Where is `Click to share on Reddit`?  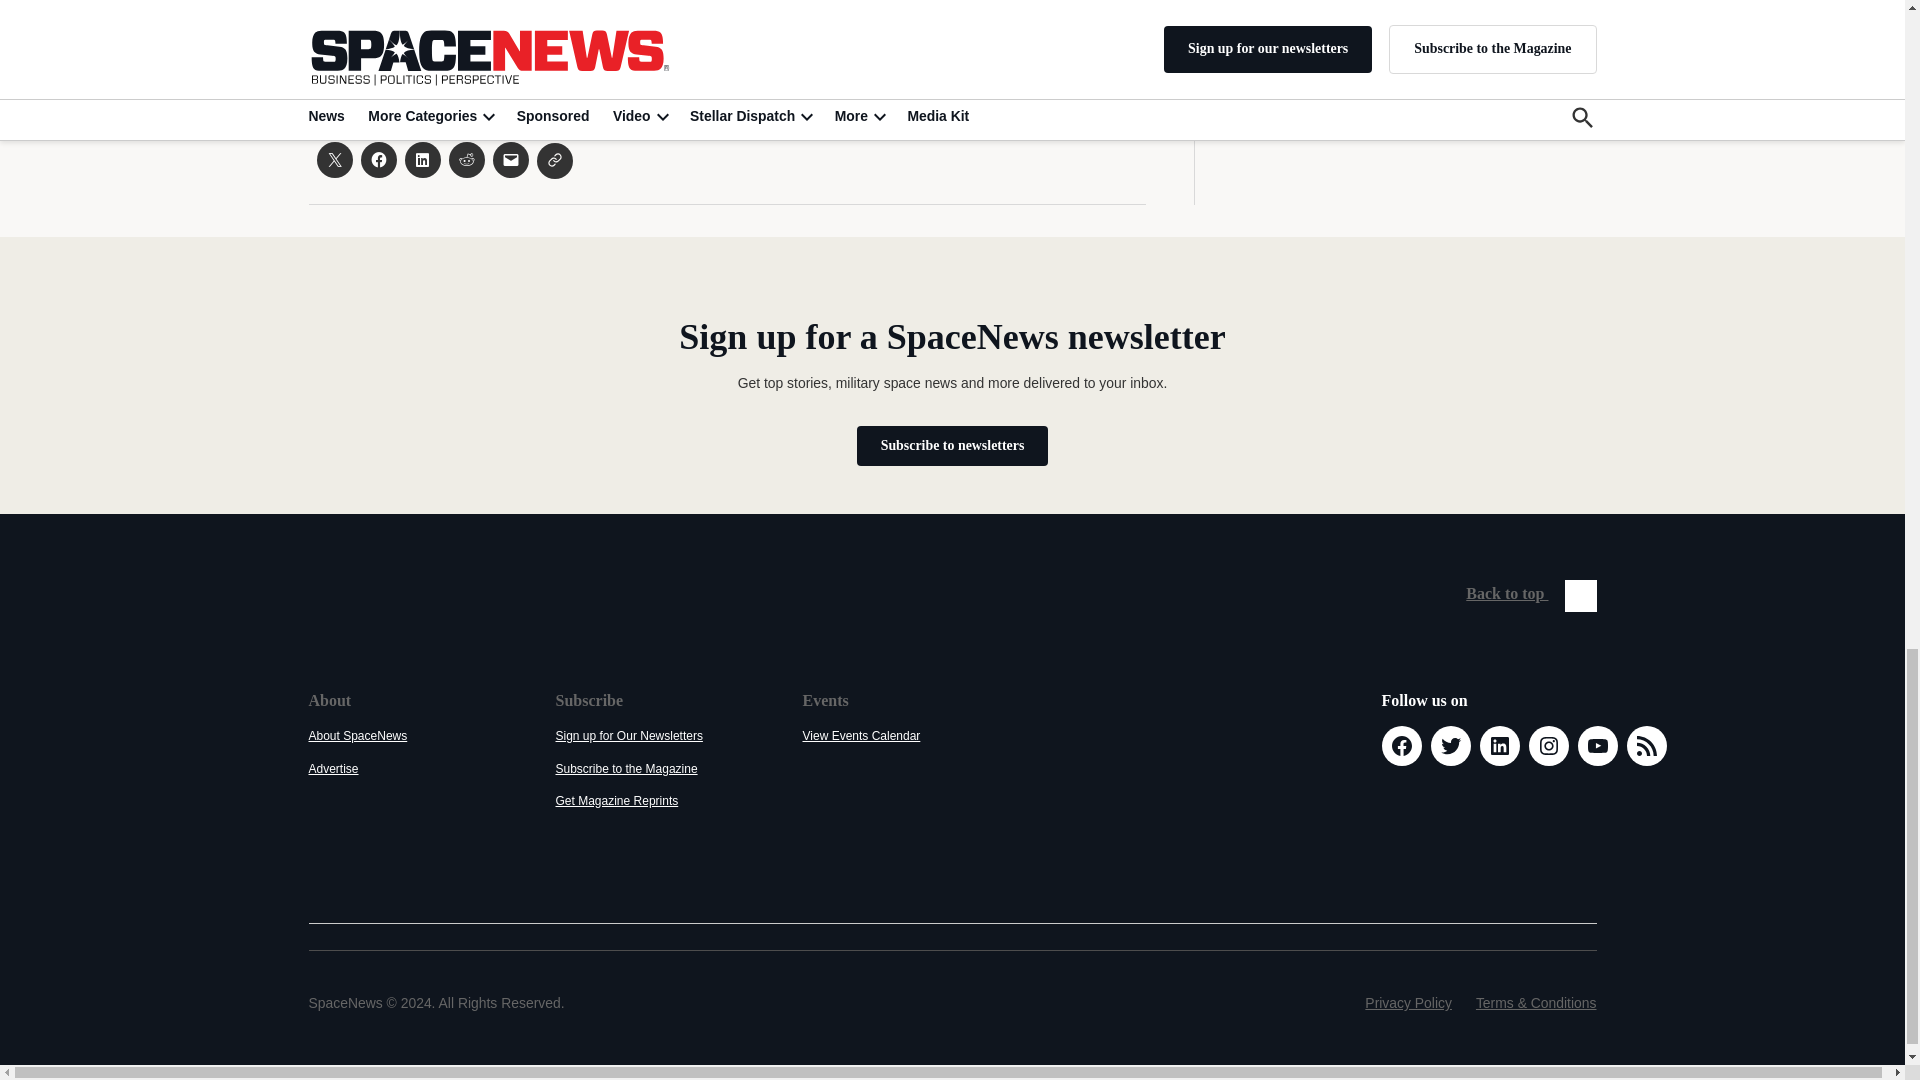 Click to share on Reddit is located at coordinates (465, 160).